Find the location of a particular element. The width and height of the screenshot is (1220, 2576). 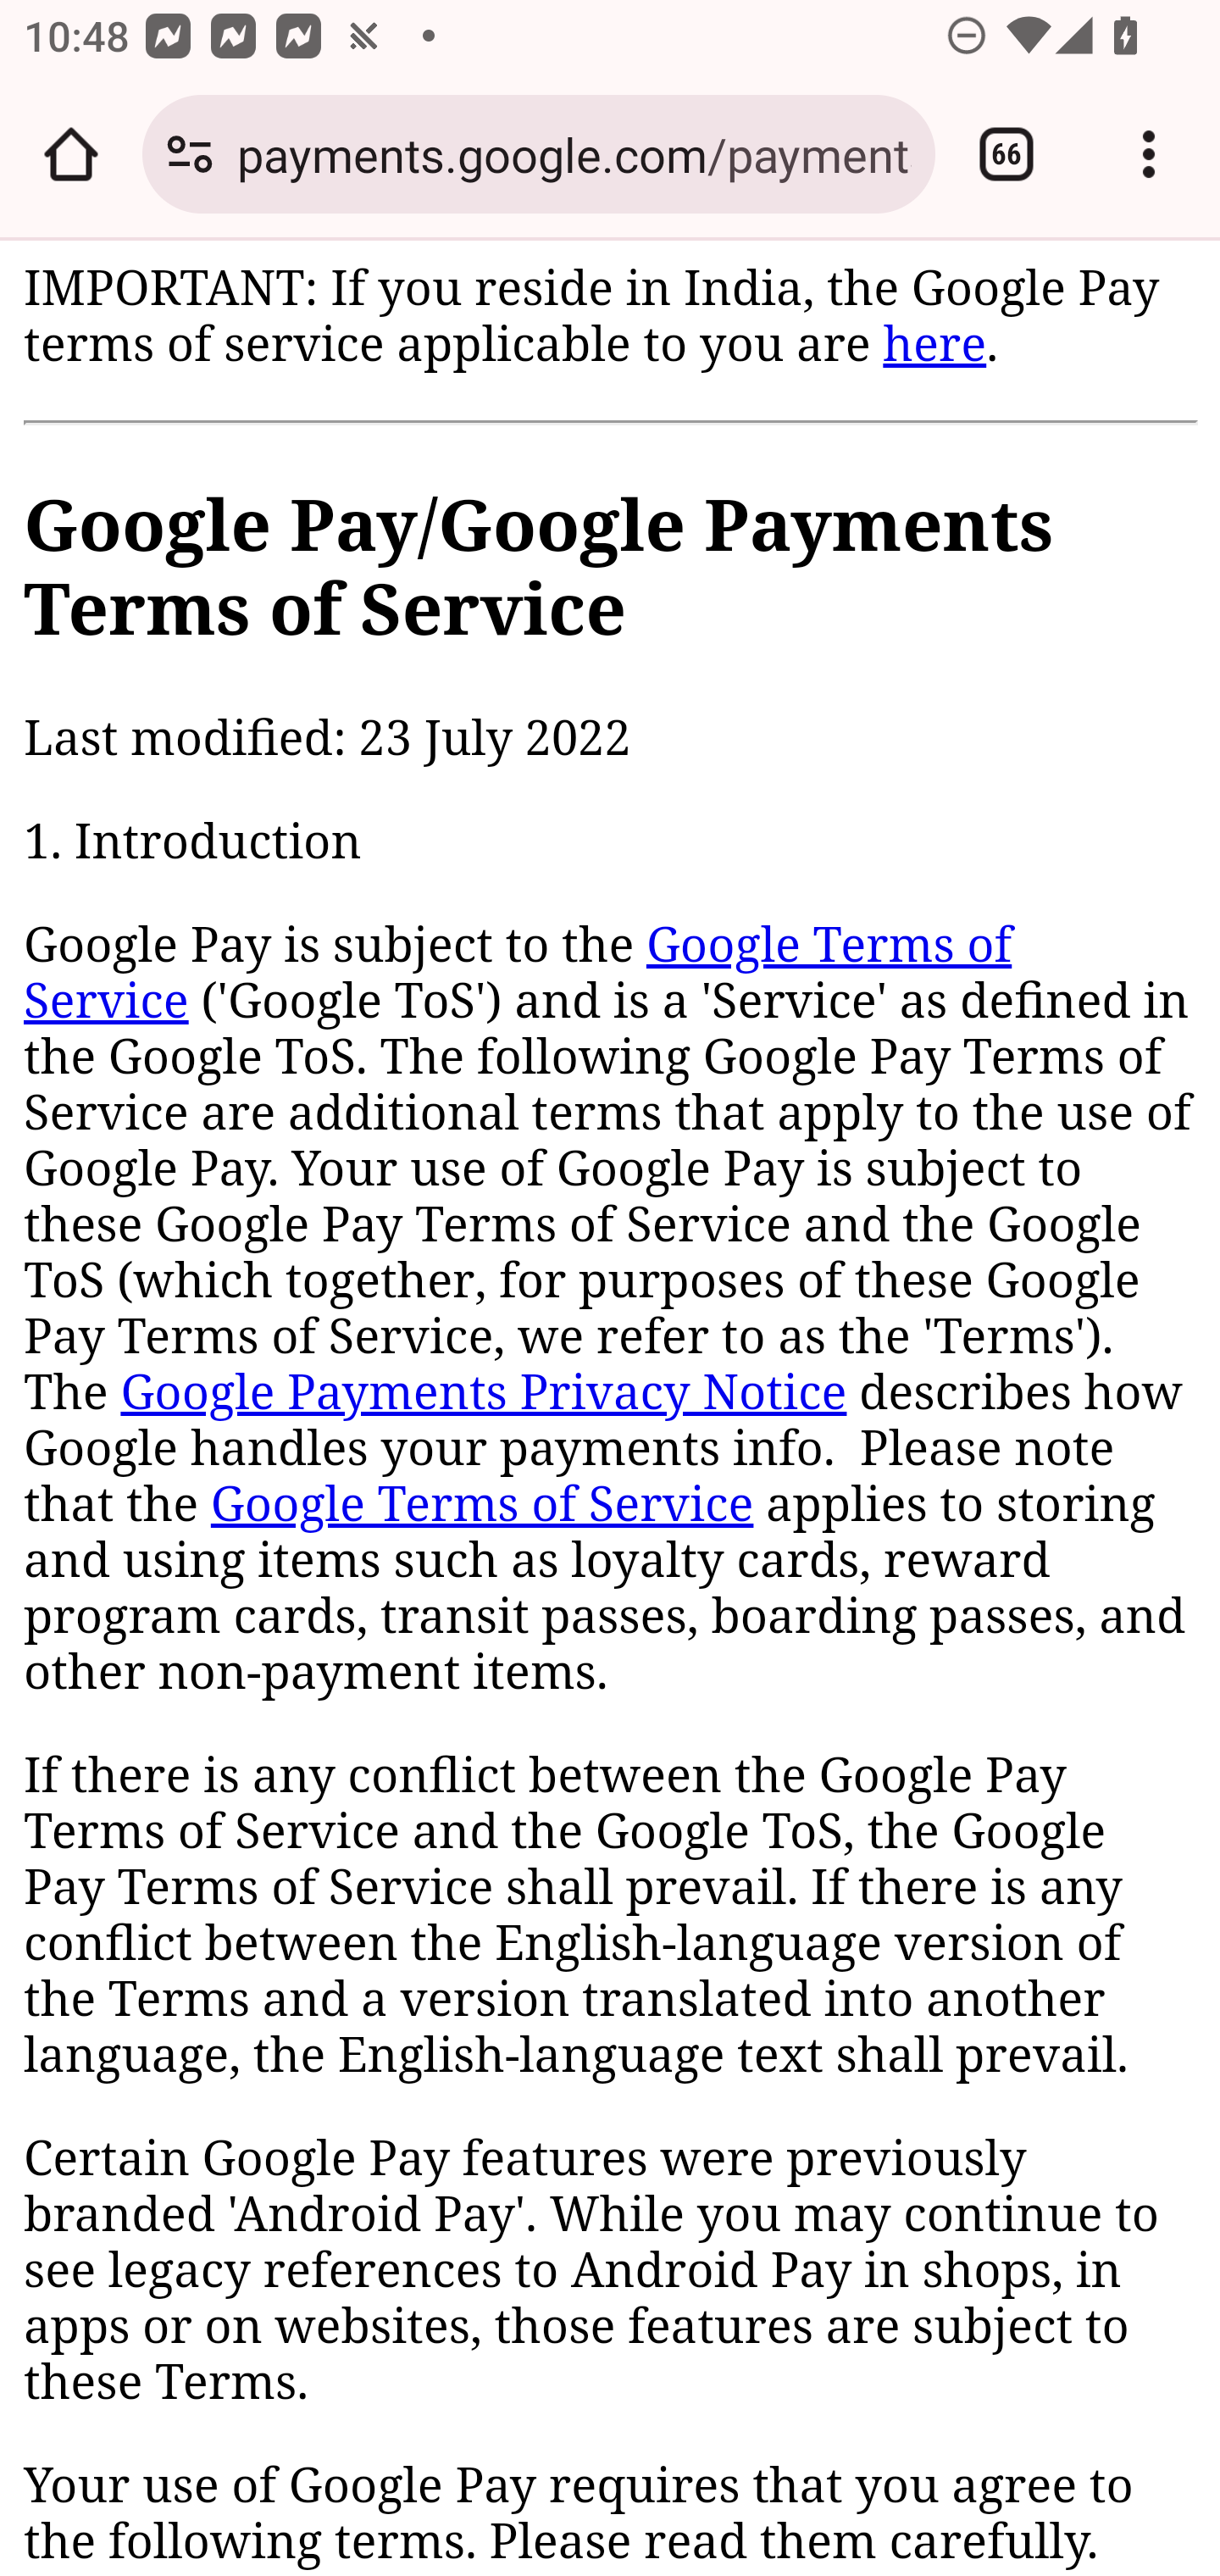

here is located at coordinates (934, 343).